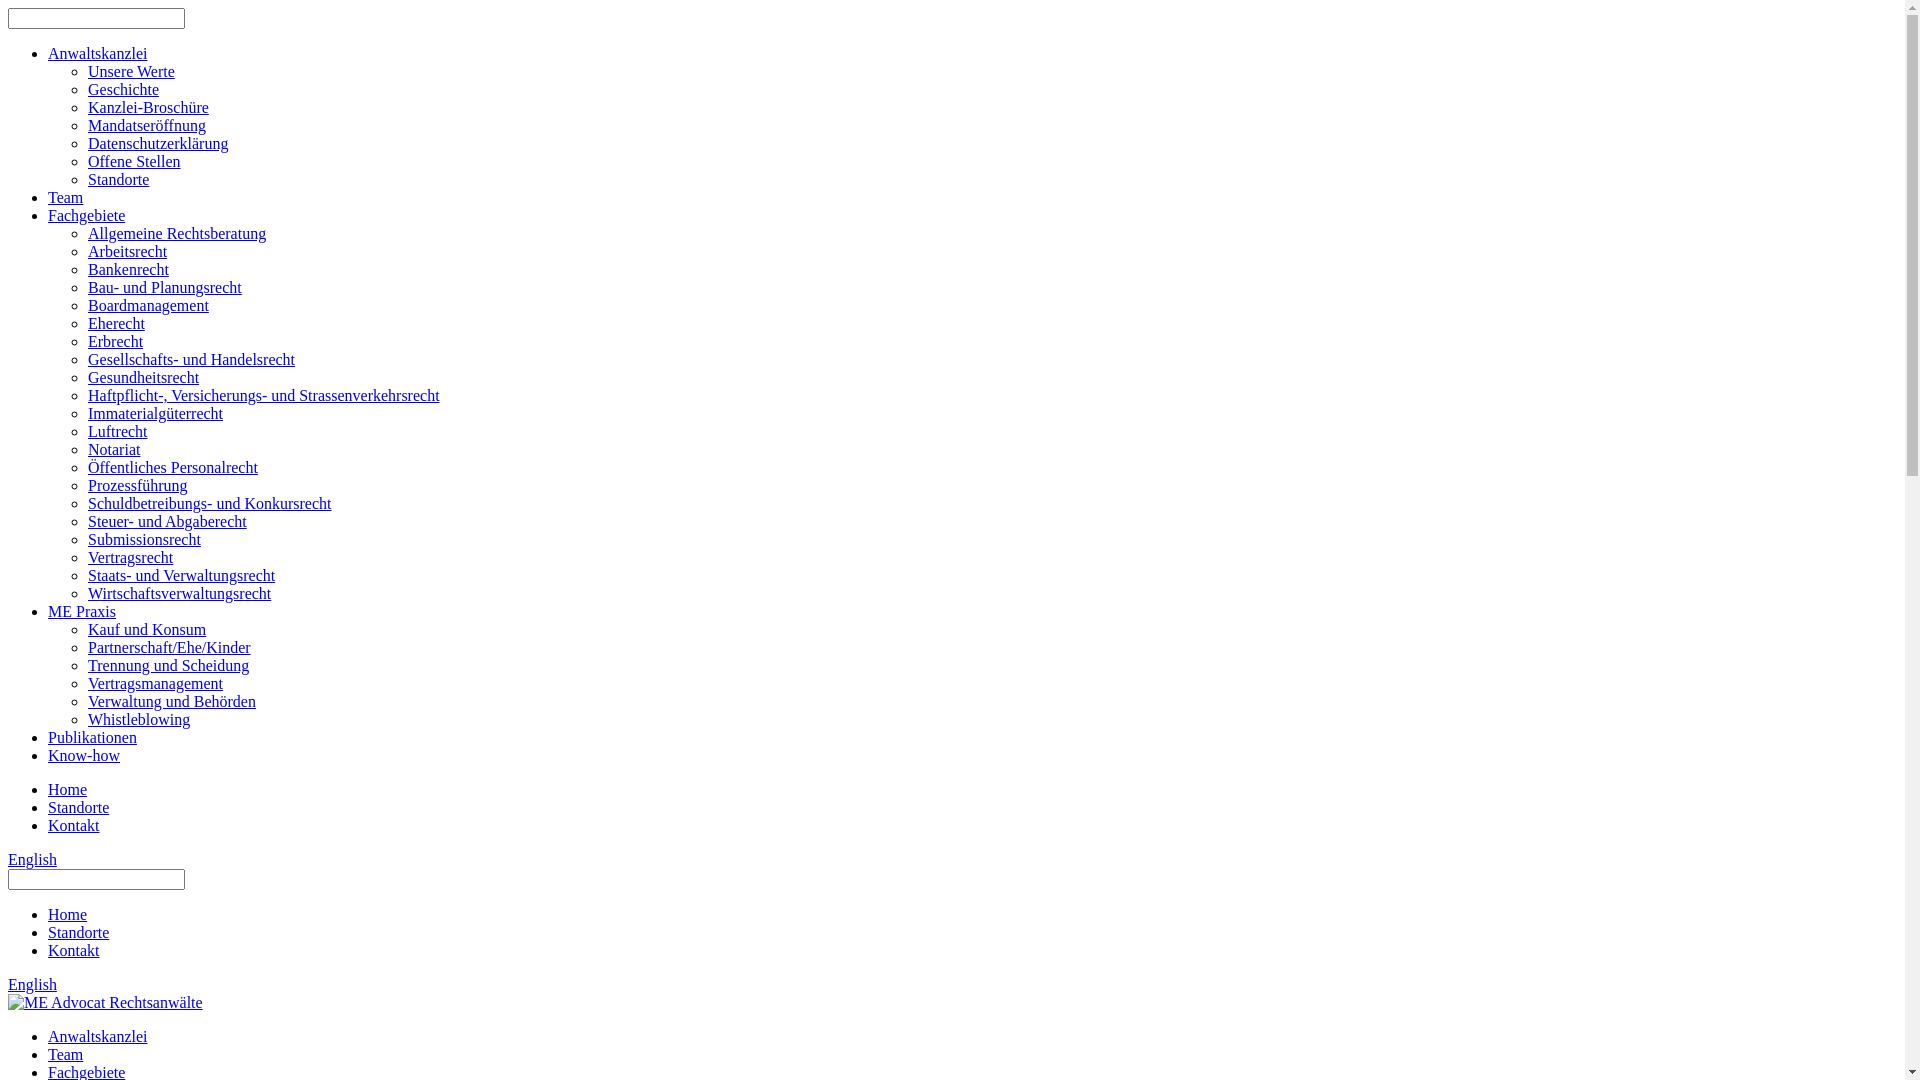 This screenshot has width=1920, height=1080. Describe the element at coordinates (210, 504) in the screenshot. I see `Schuldbetreibungs- und Konkursrecht` at that location.